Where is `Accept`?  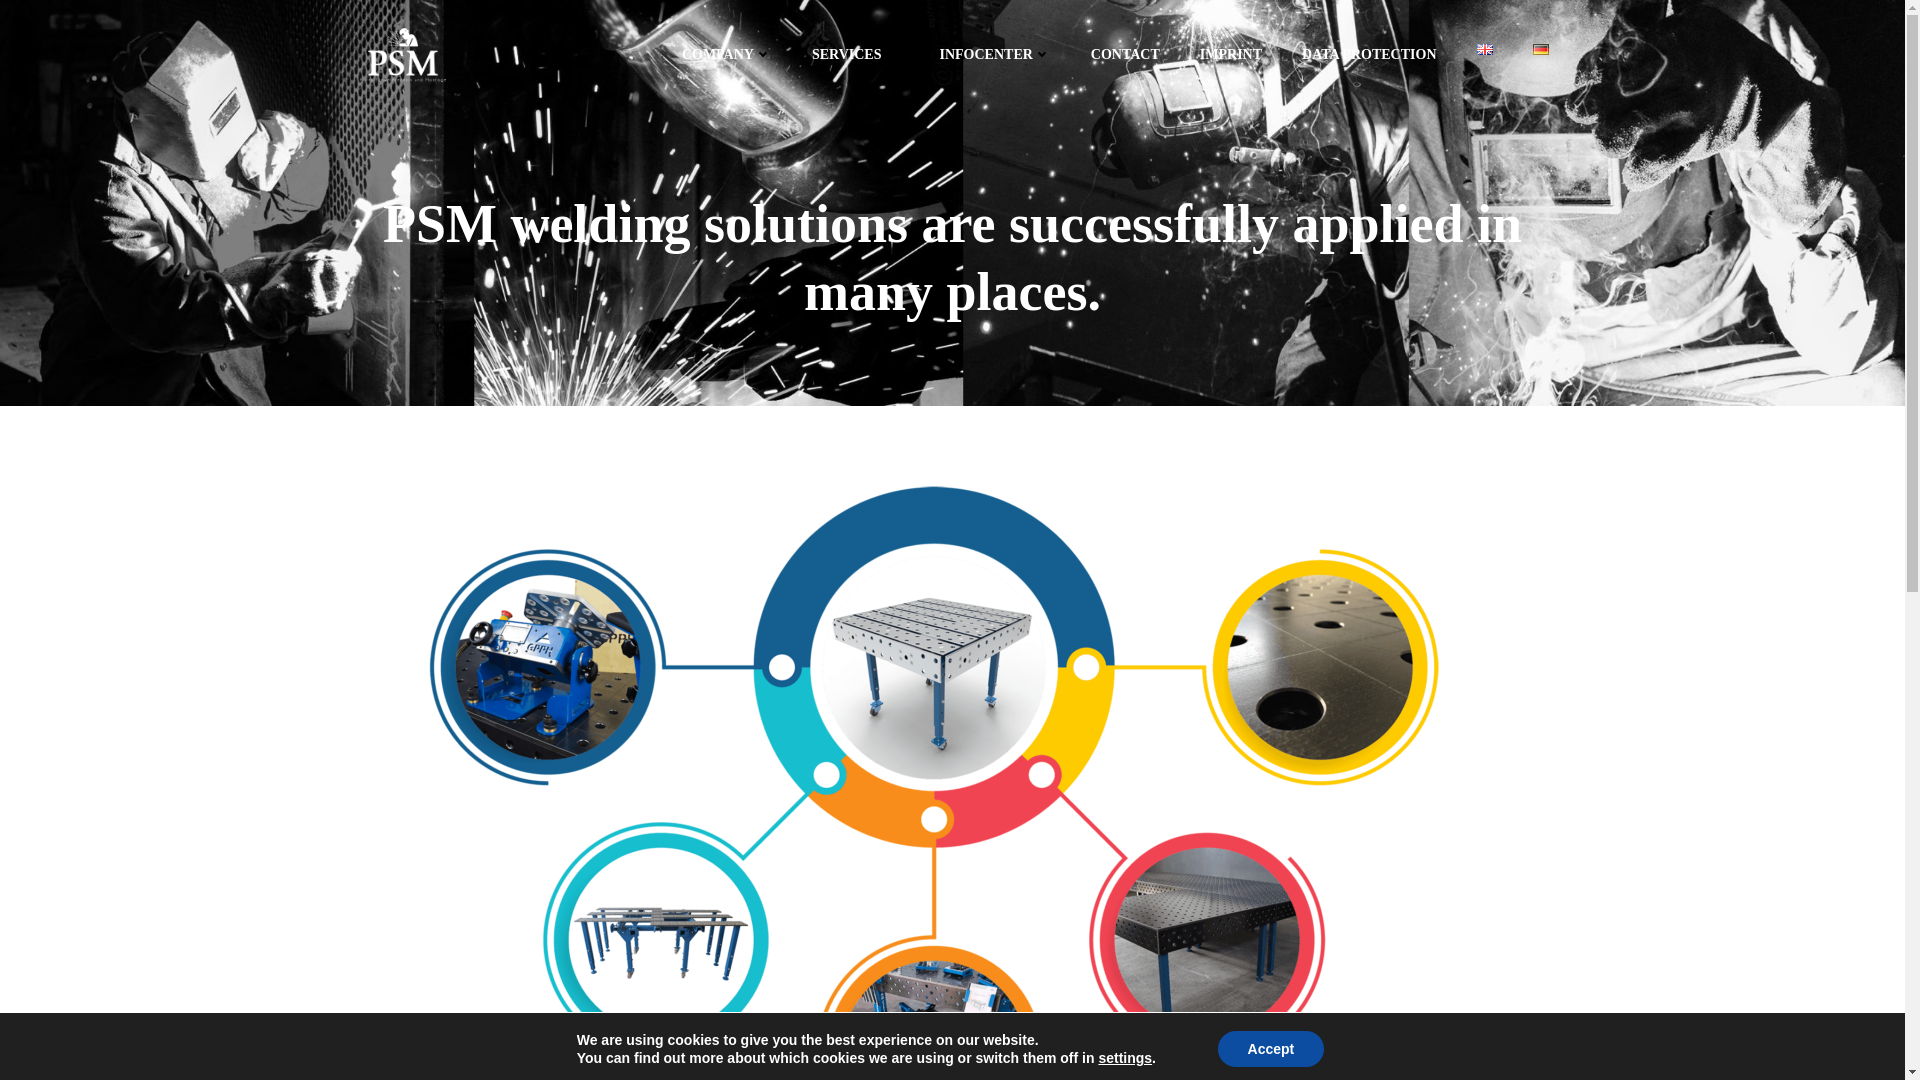 Accept is located at coordinates (1270, 1049).